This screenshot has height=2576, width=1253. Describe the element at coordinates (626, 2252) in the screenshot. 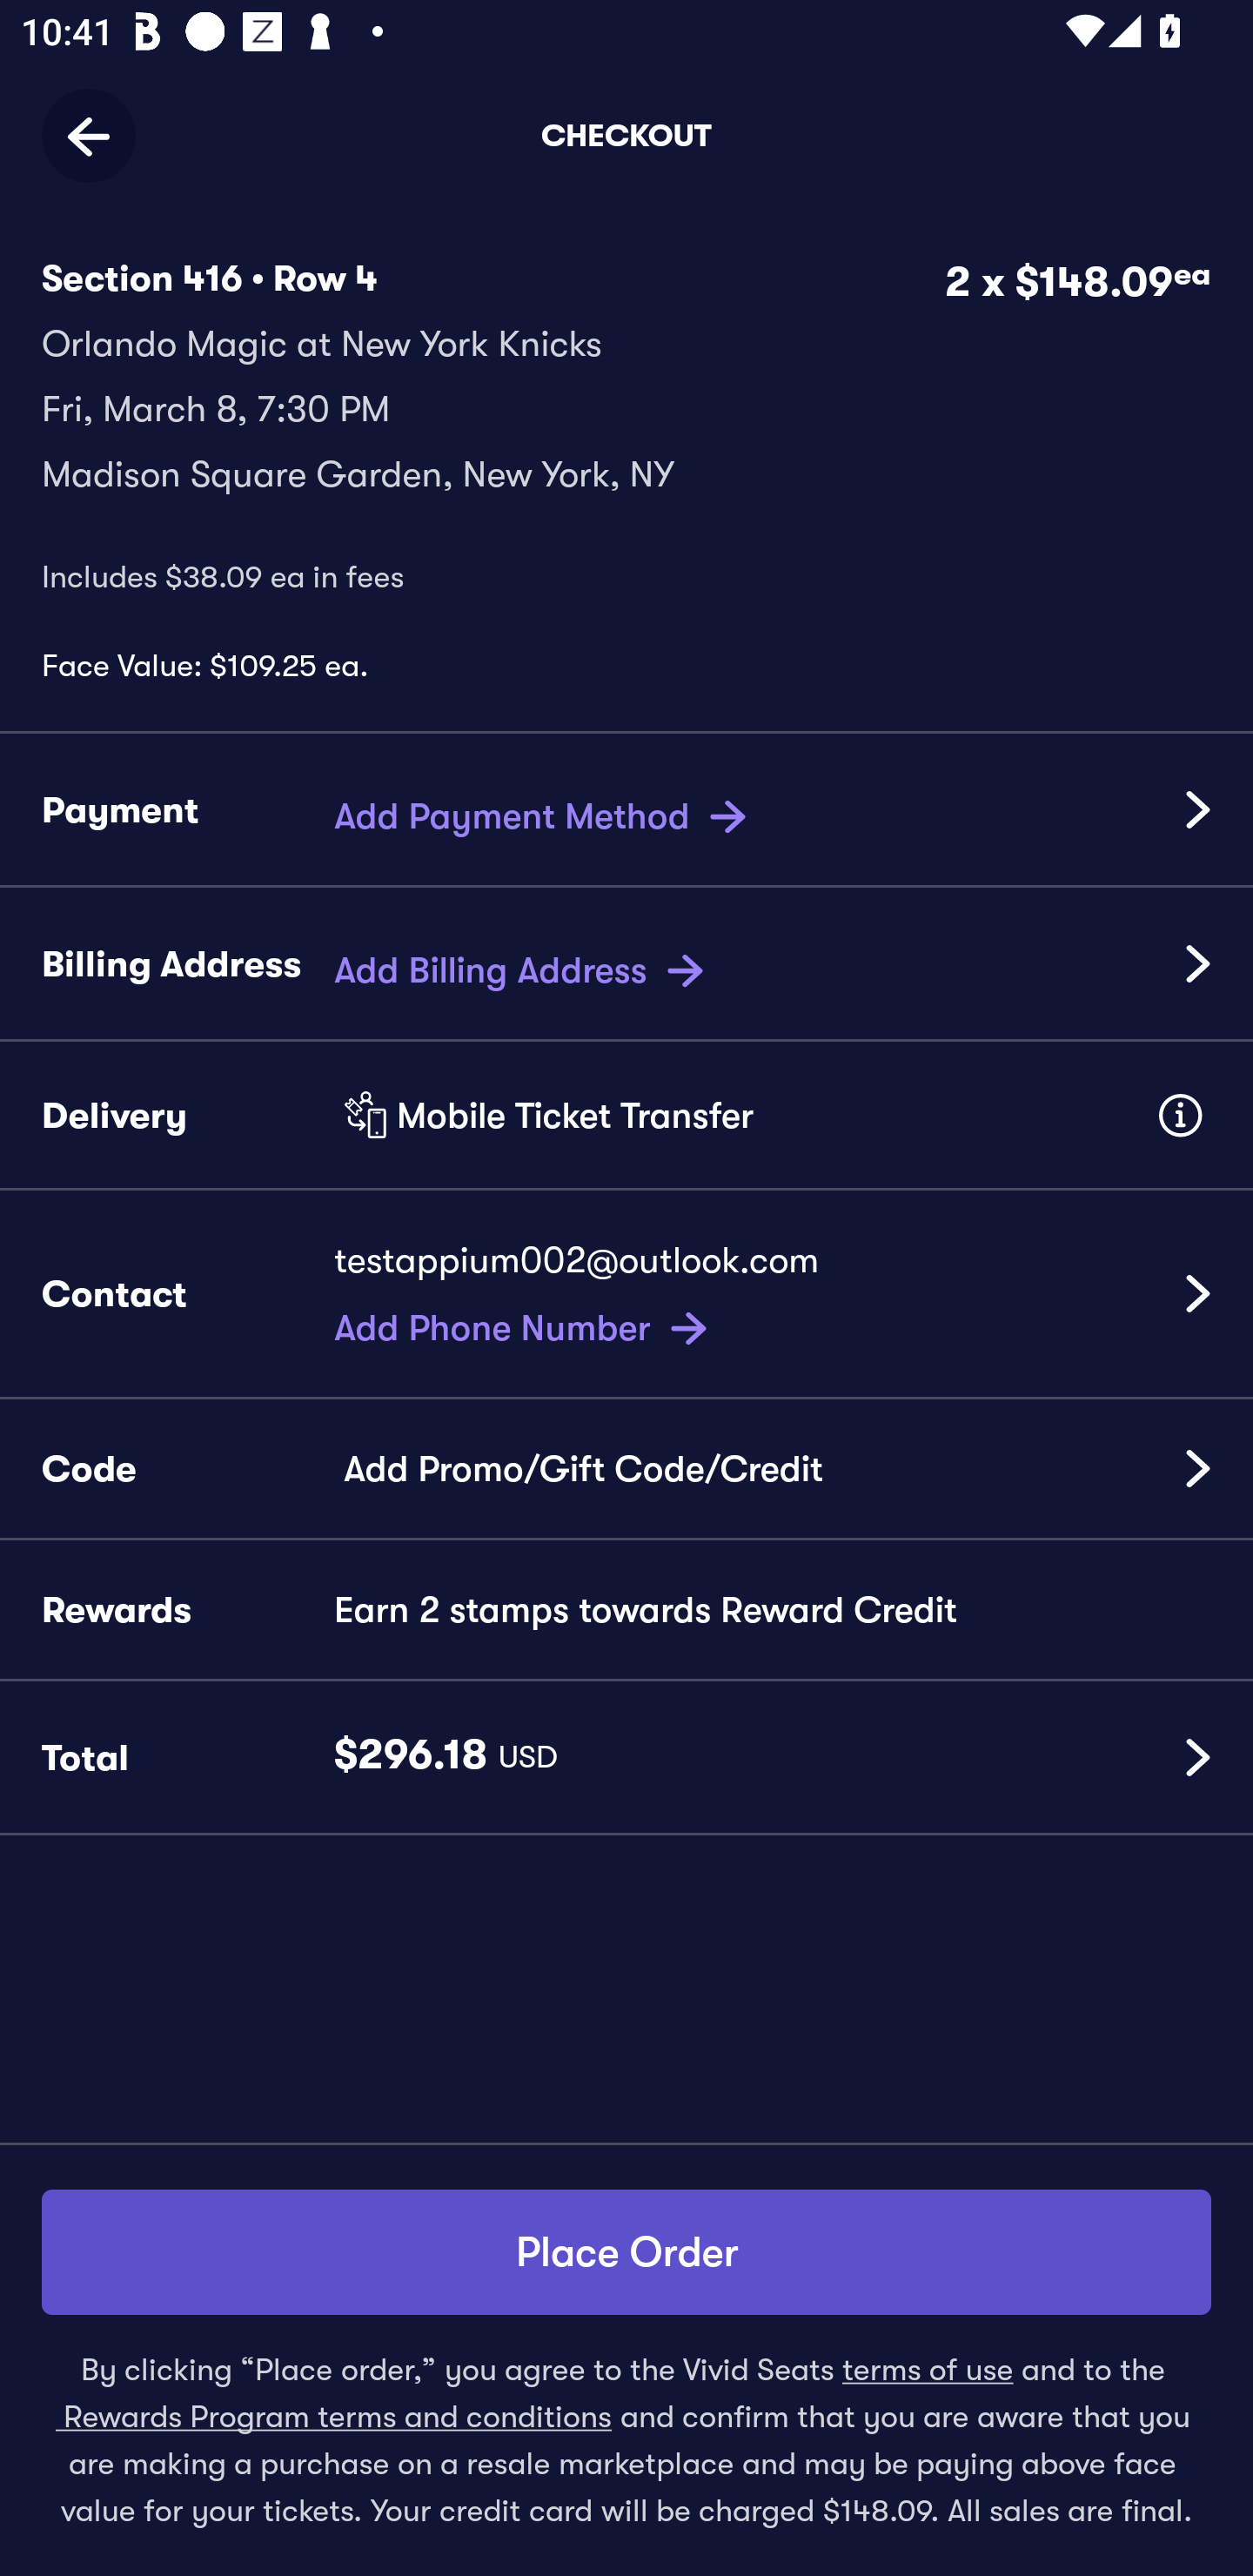

I see `Place Order` at that location.